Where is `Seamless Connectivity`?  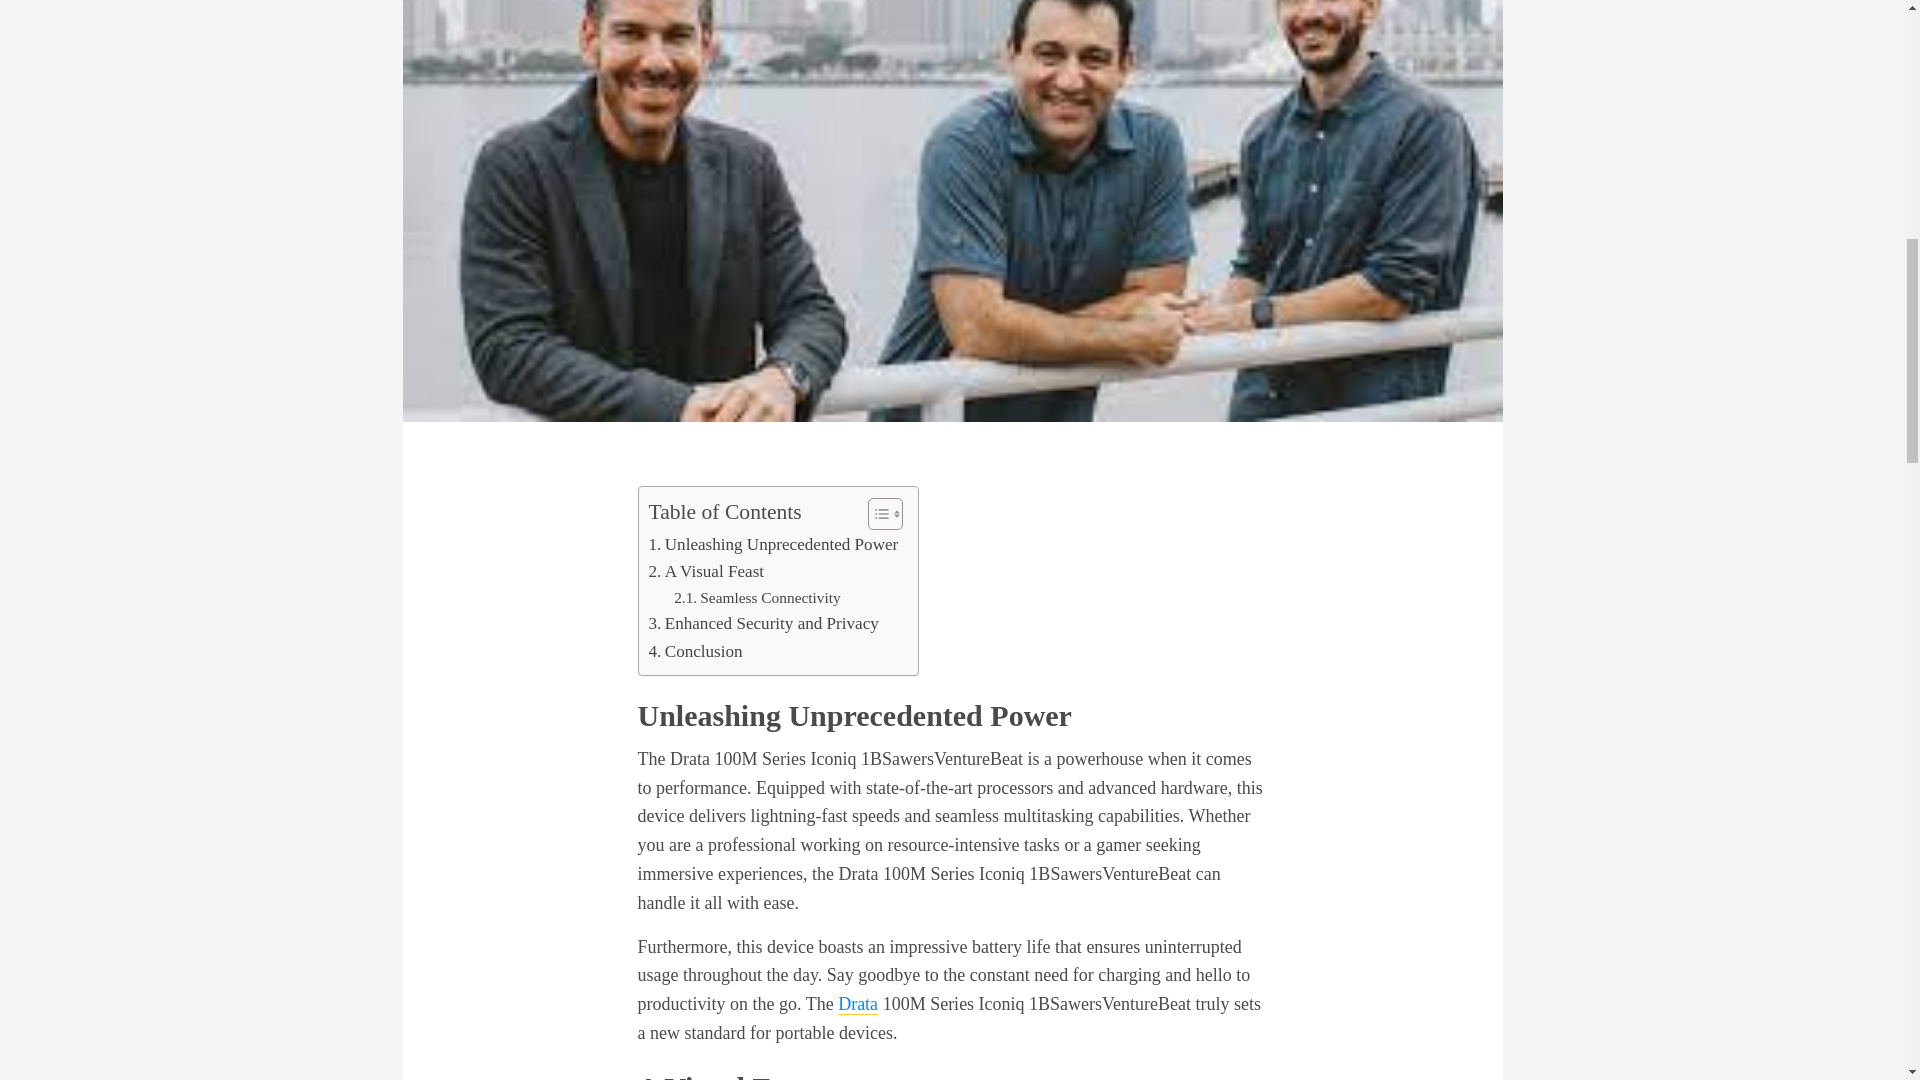 Seamless Connectivity is located at coordinates (756, 598).